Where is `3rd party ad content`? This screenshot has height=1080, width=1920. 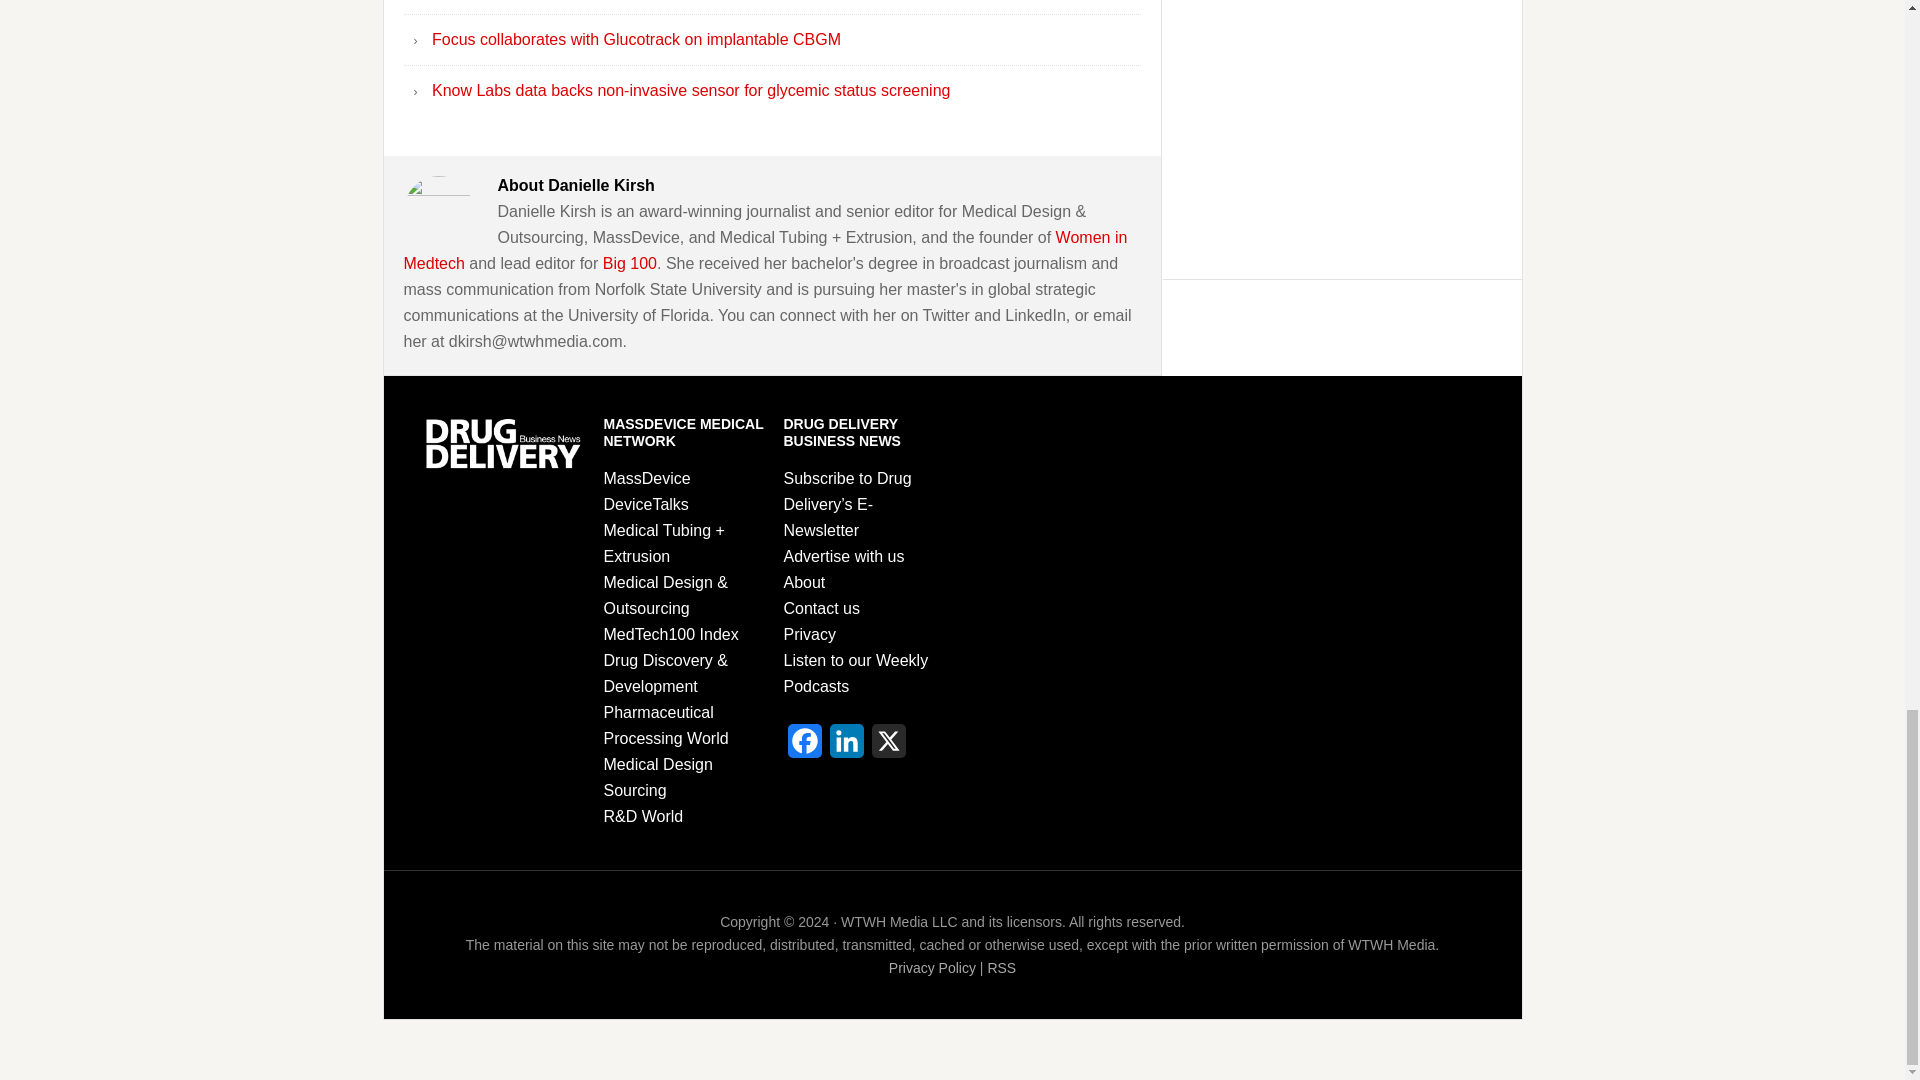
3rd party ad content is located at coordinates (1342, 130).